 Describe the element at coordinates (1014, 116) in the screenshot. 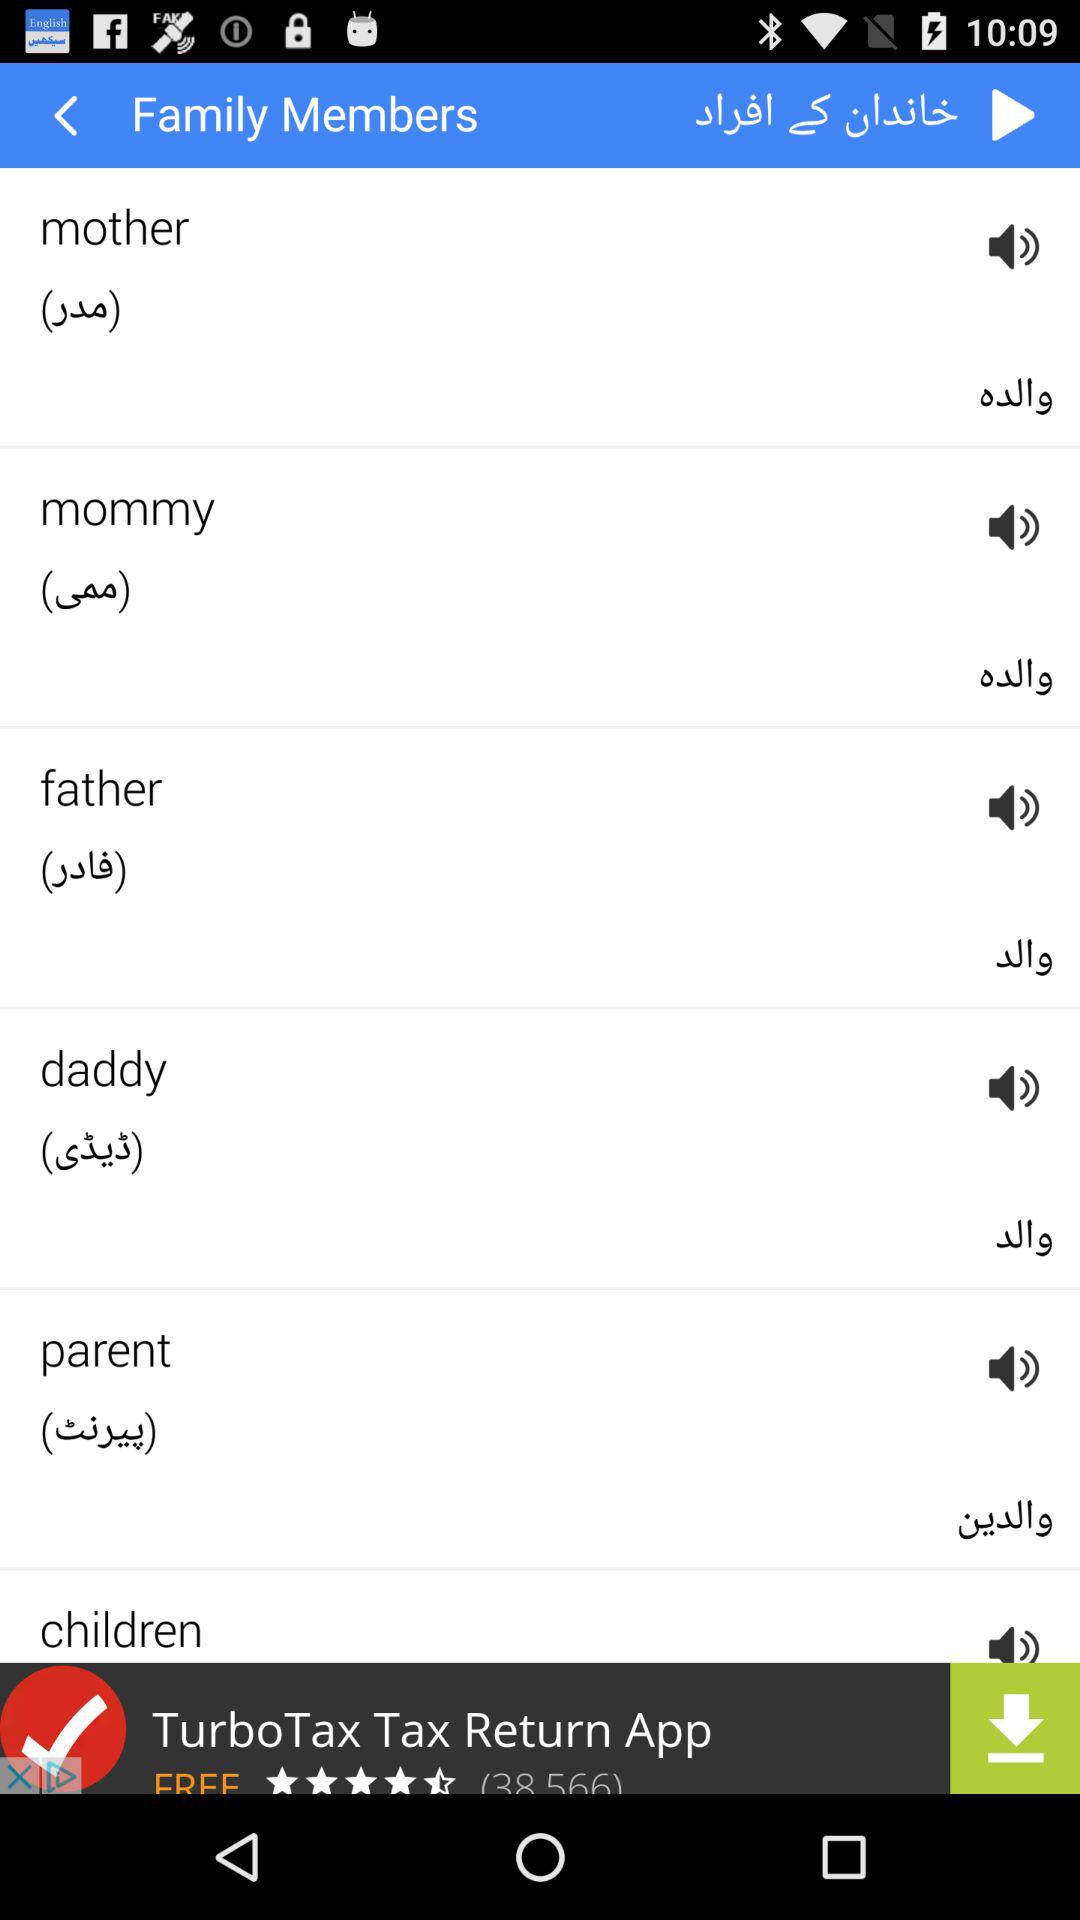

I see `play` at that location.